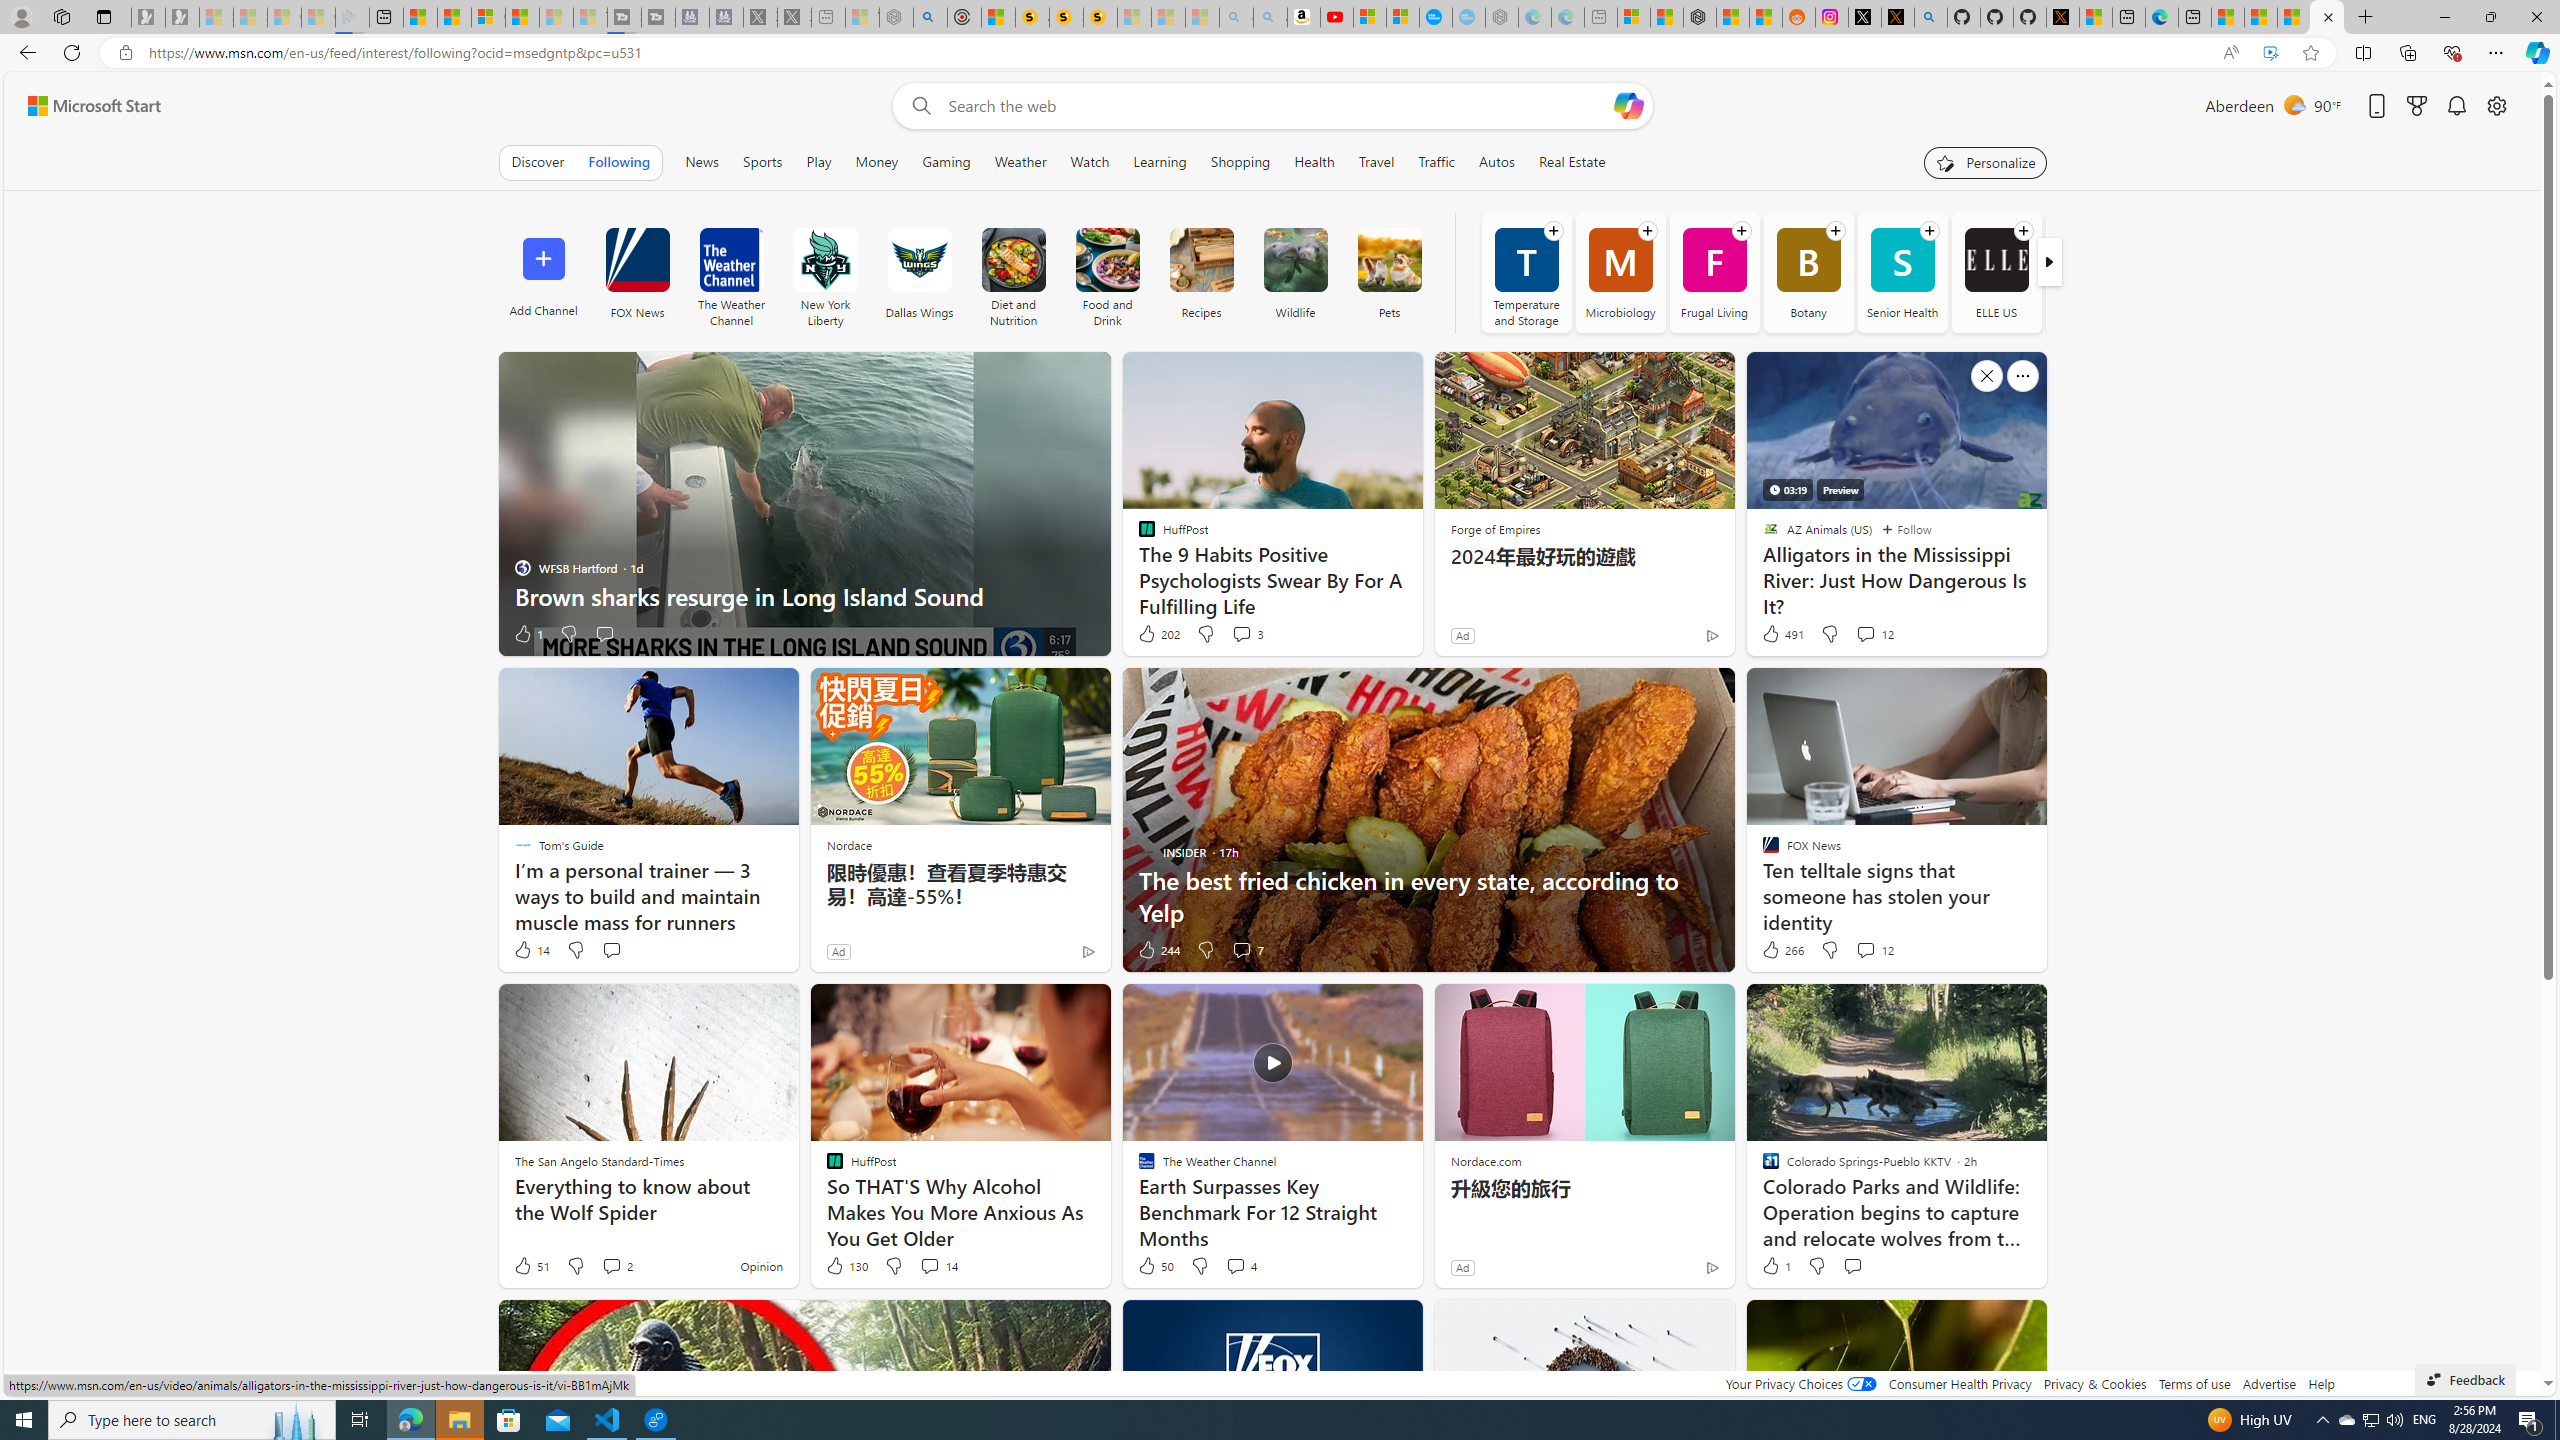 The width and height of the screenshot is (2560, 1440). I want to click on View comments 14 Comment, so click(938, 1266).